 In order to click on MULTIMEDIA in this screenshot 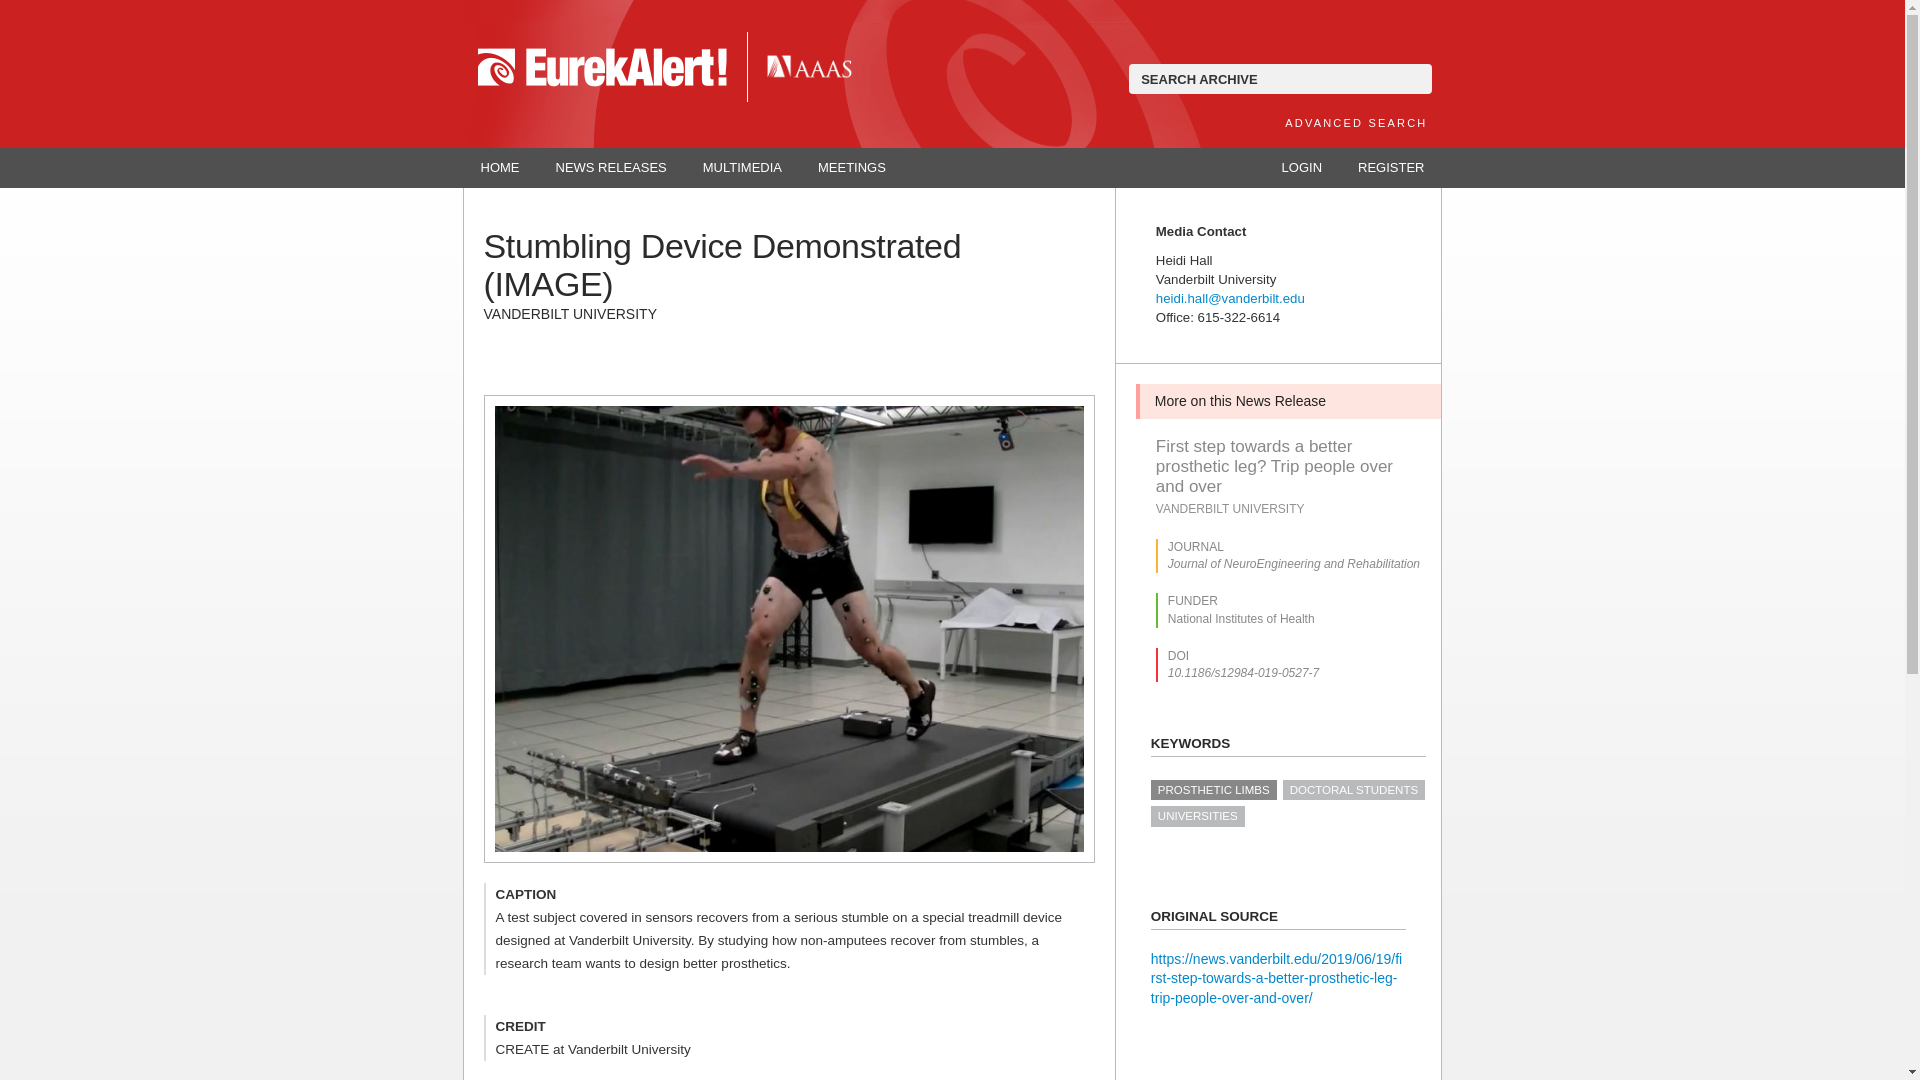, I will do `click(742, 168)`.